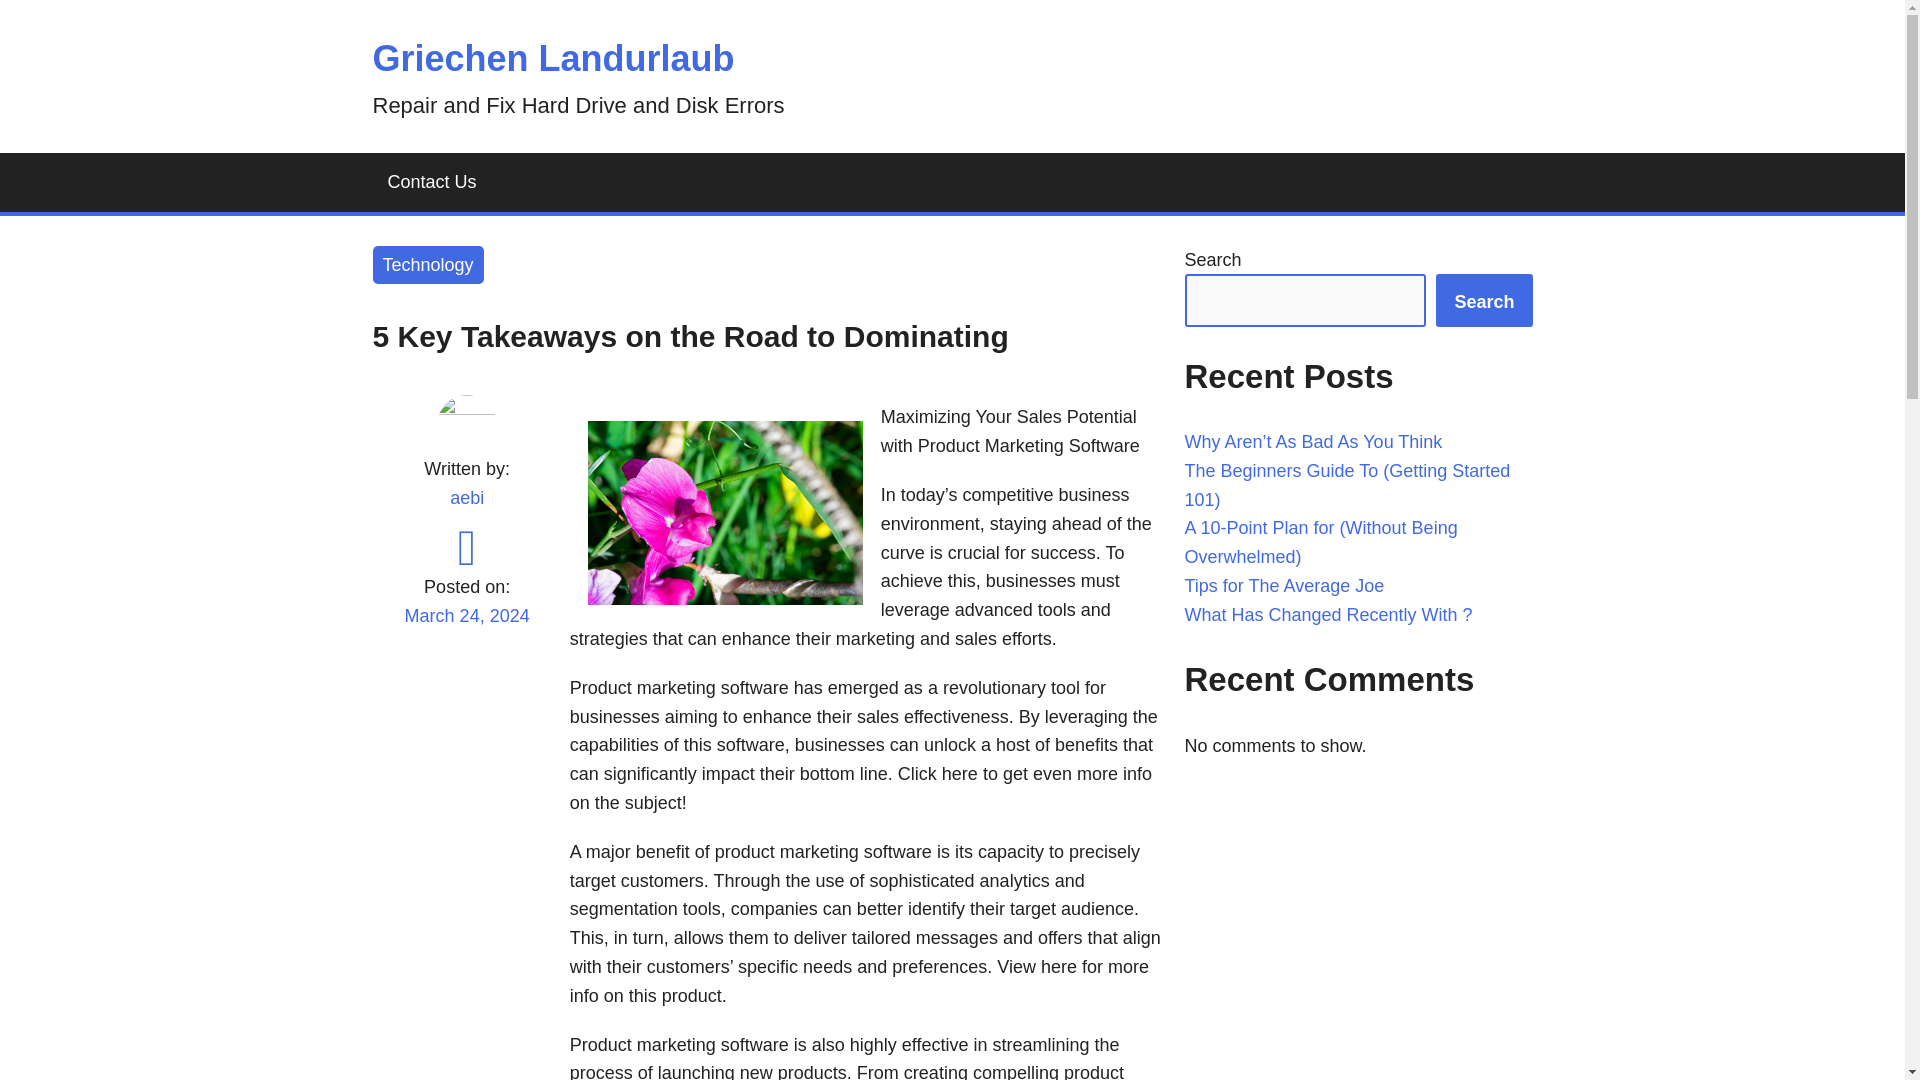 Image resolution: width=1920 pixels, height=1080 pixels. Describe the element at coordinates (552, 58) in the screenshot. I see `Griechen Landurlaub` at that location.